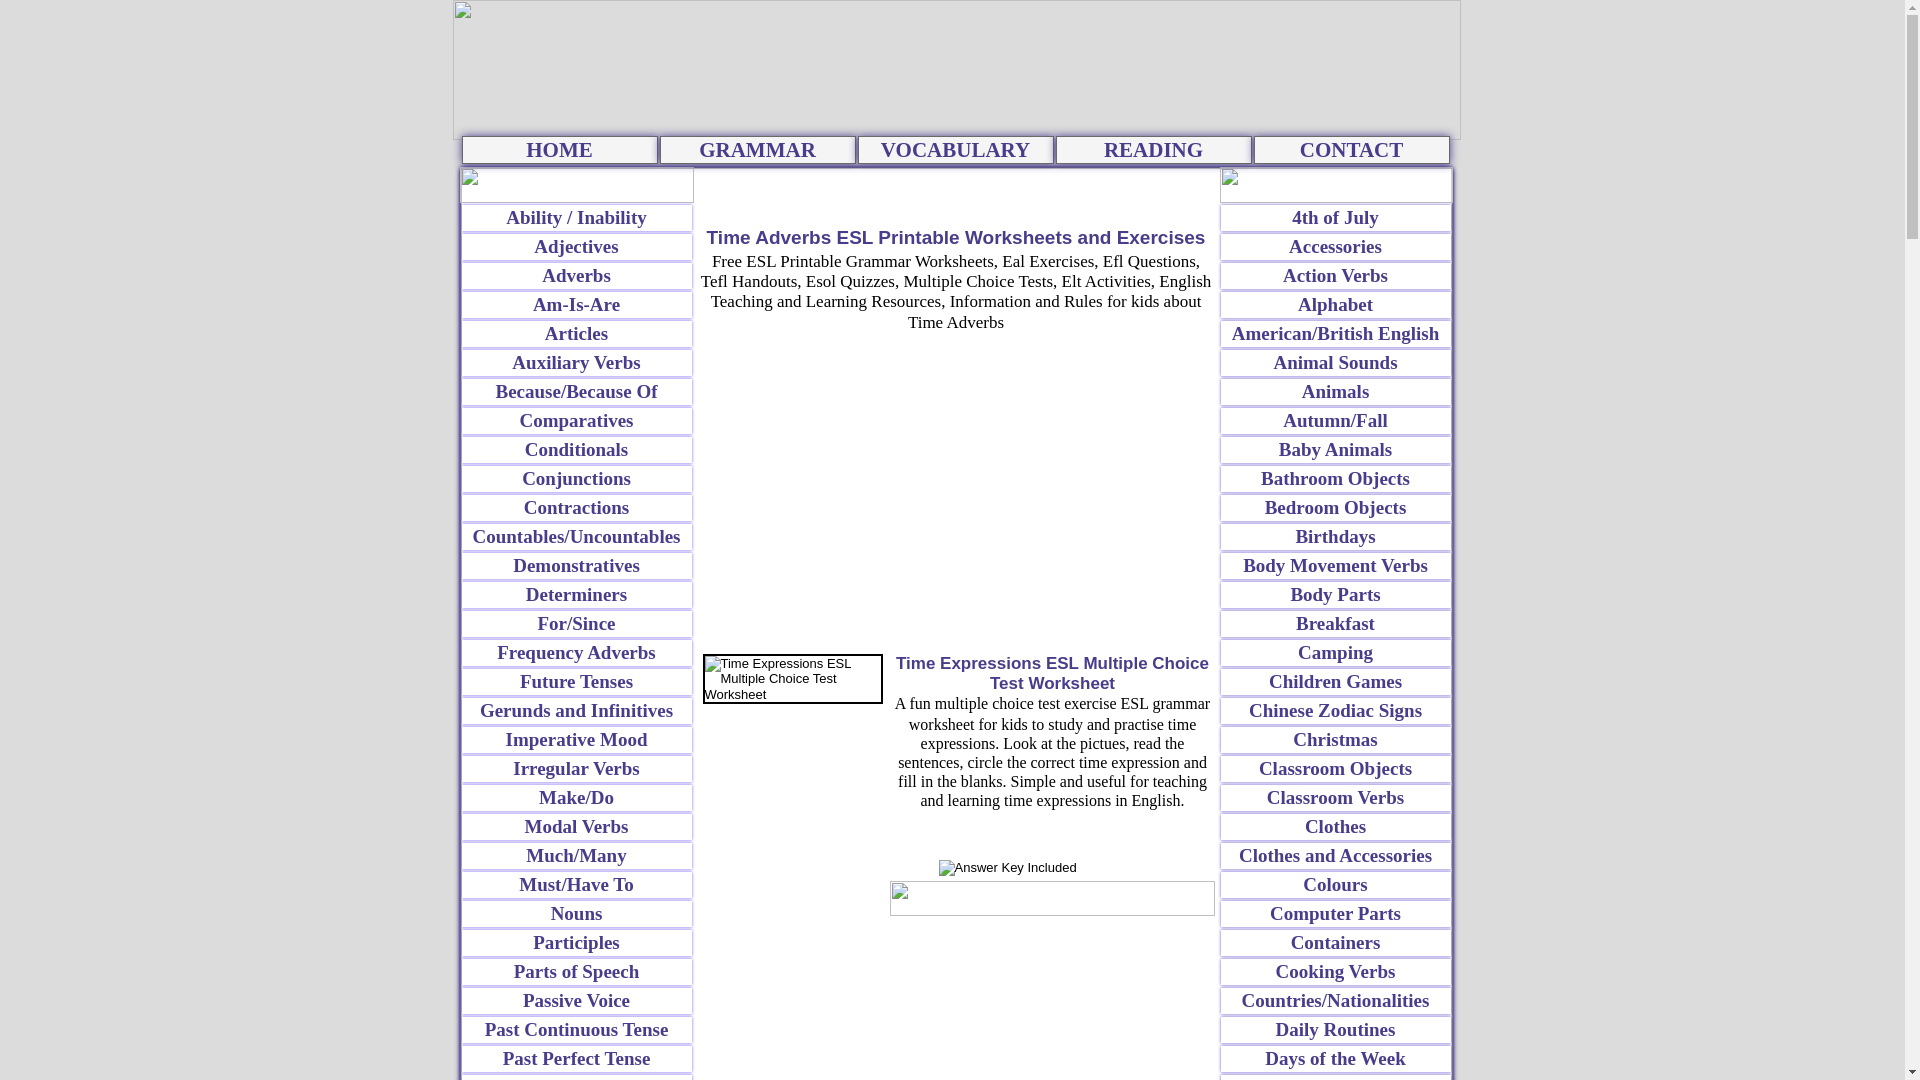 This screenshot has height=1080, width=1920. What do you see at coordinates (560, 150) in the screenshot?
I see `HOME` at bounding box center [560, 150].